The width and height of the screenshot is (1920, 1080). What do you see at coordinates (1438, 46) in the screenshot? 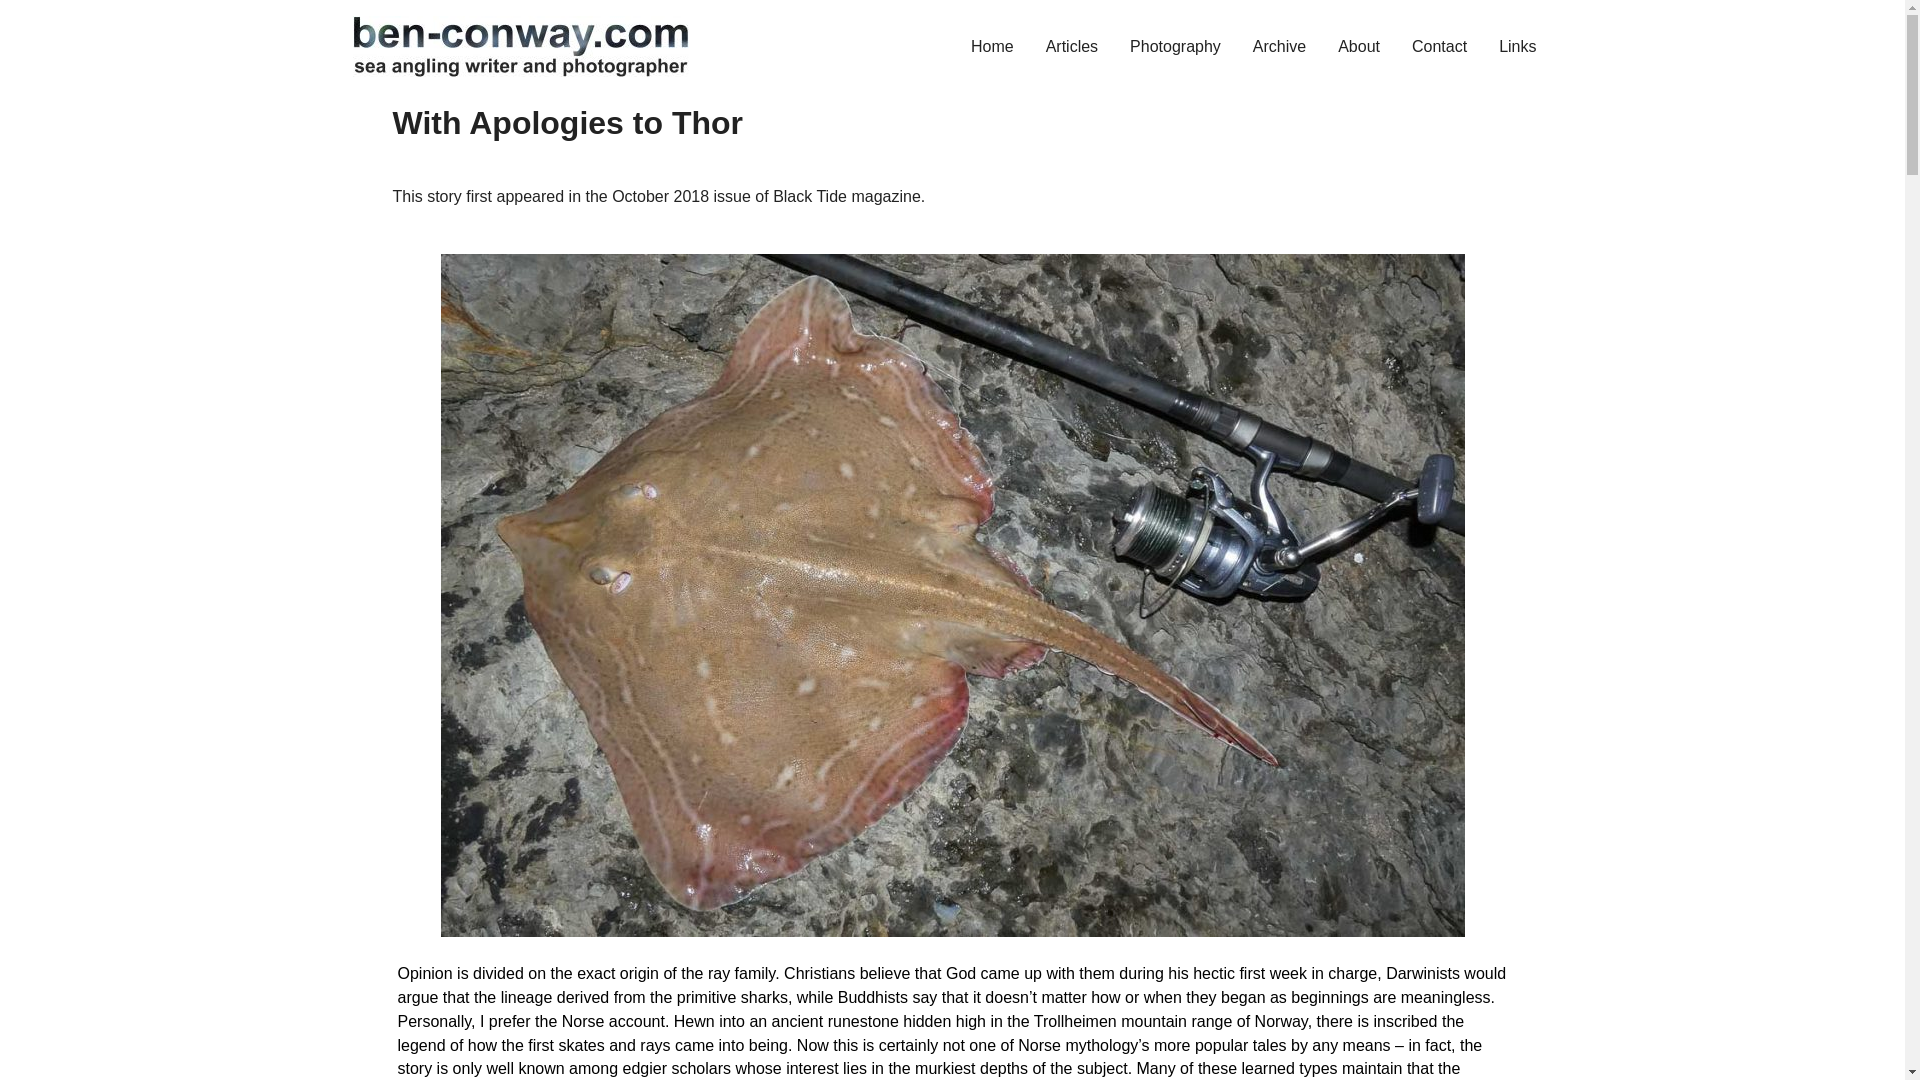
I see `Contact` at bounding box center [1438, 46].